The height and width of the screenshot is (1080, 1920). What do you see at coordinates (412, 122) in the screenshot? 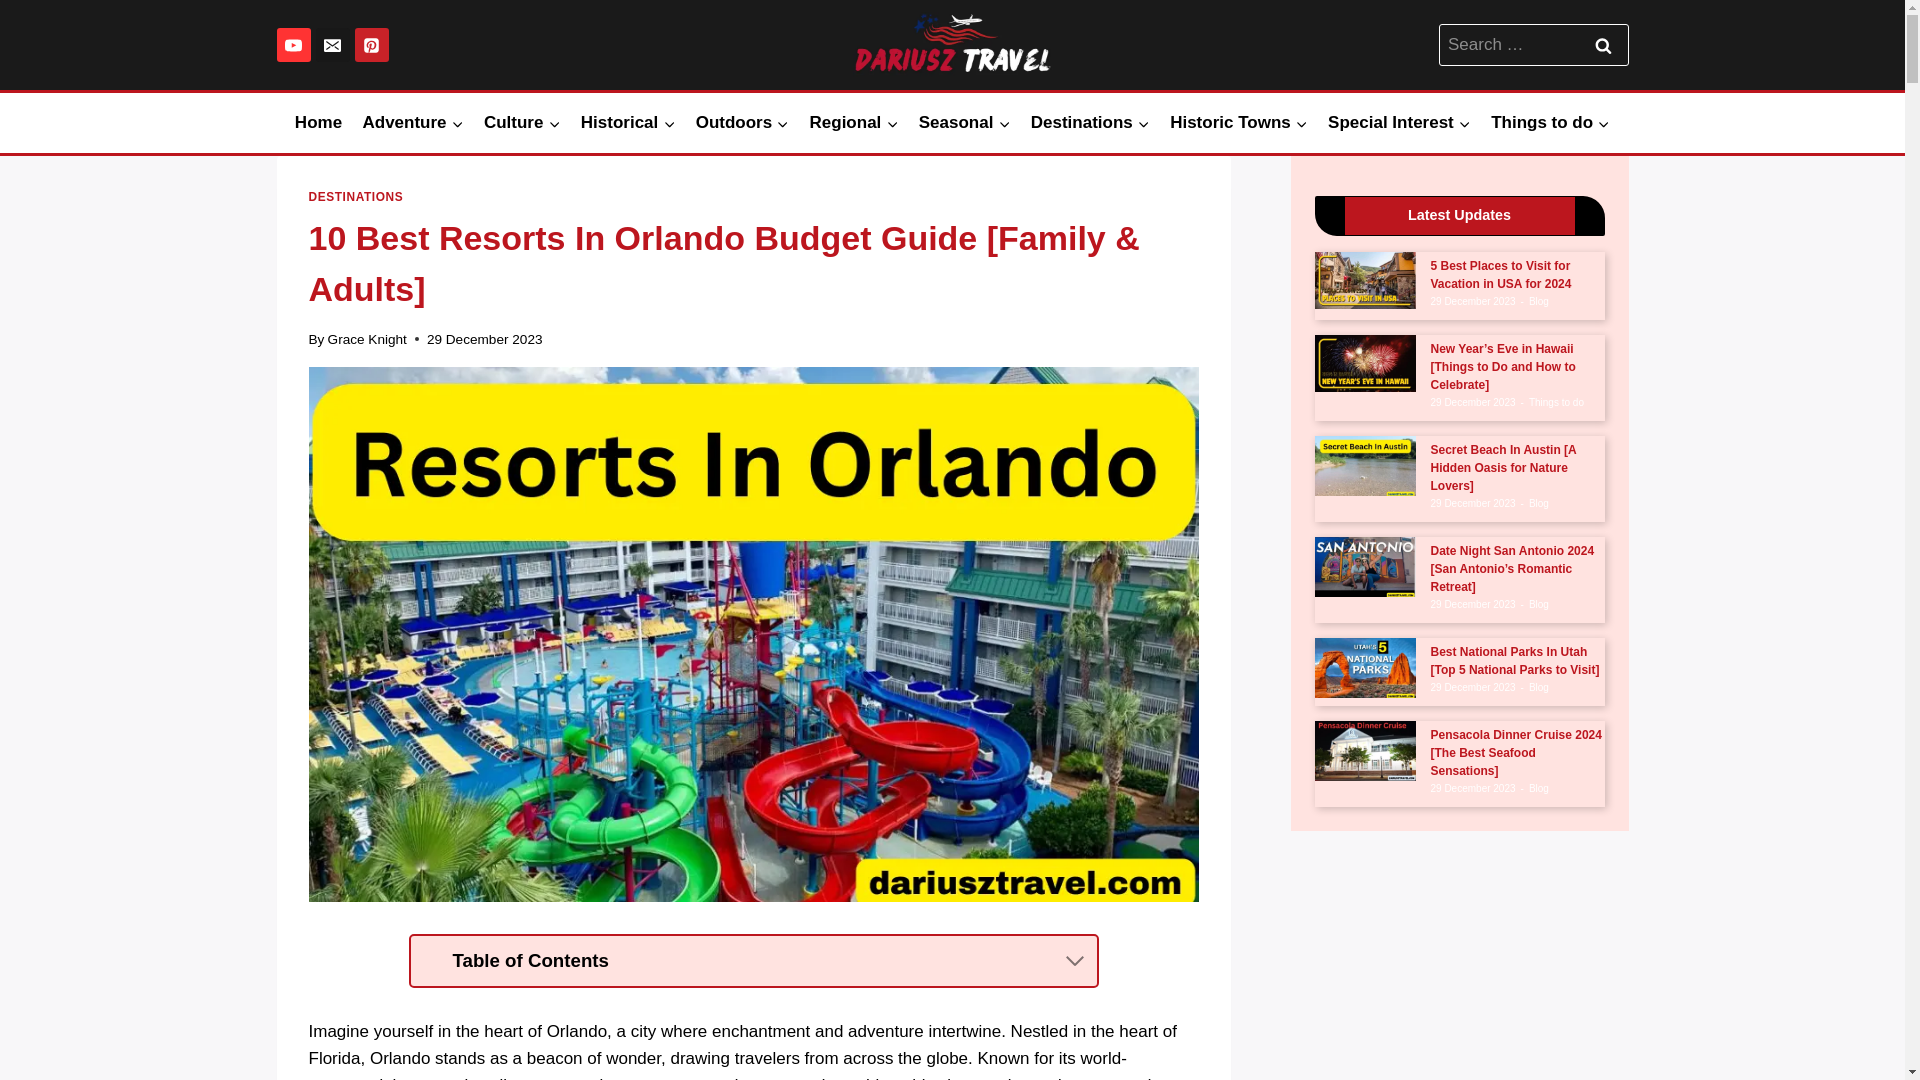
I see `Adventure` at bounding box center [412, 122].